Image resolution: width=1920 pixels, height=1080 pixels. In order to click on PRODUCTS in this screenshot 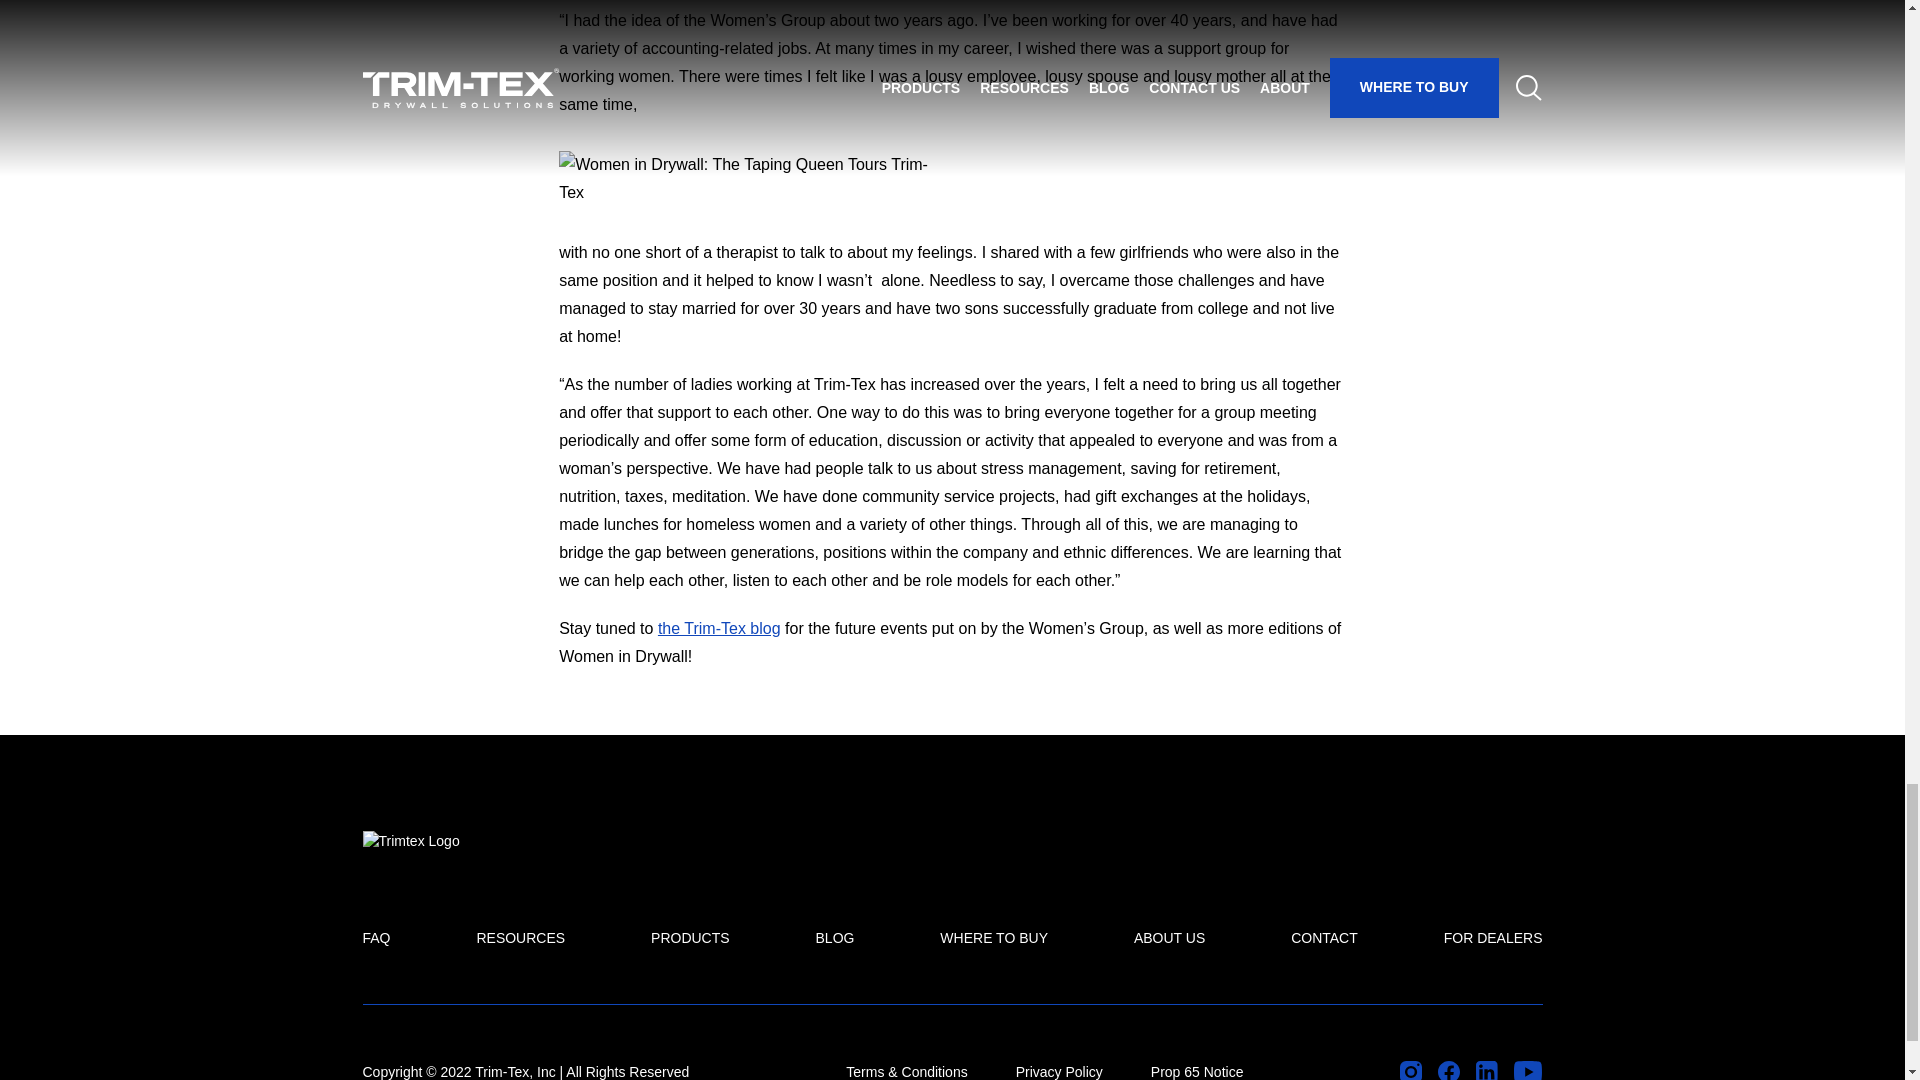, I will do `click(690, 938)`.